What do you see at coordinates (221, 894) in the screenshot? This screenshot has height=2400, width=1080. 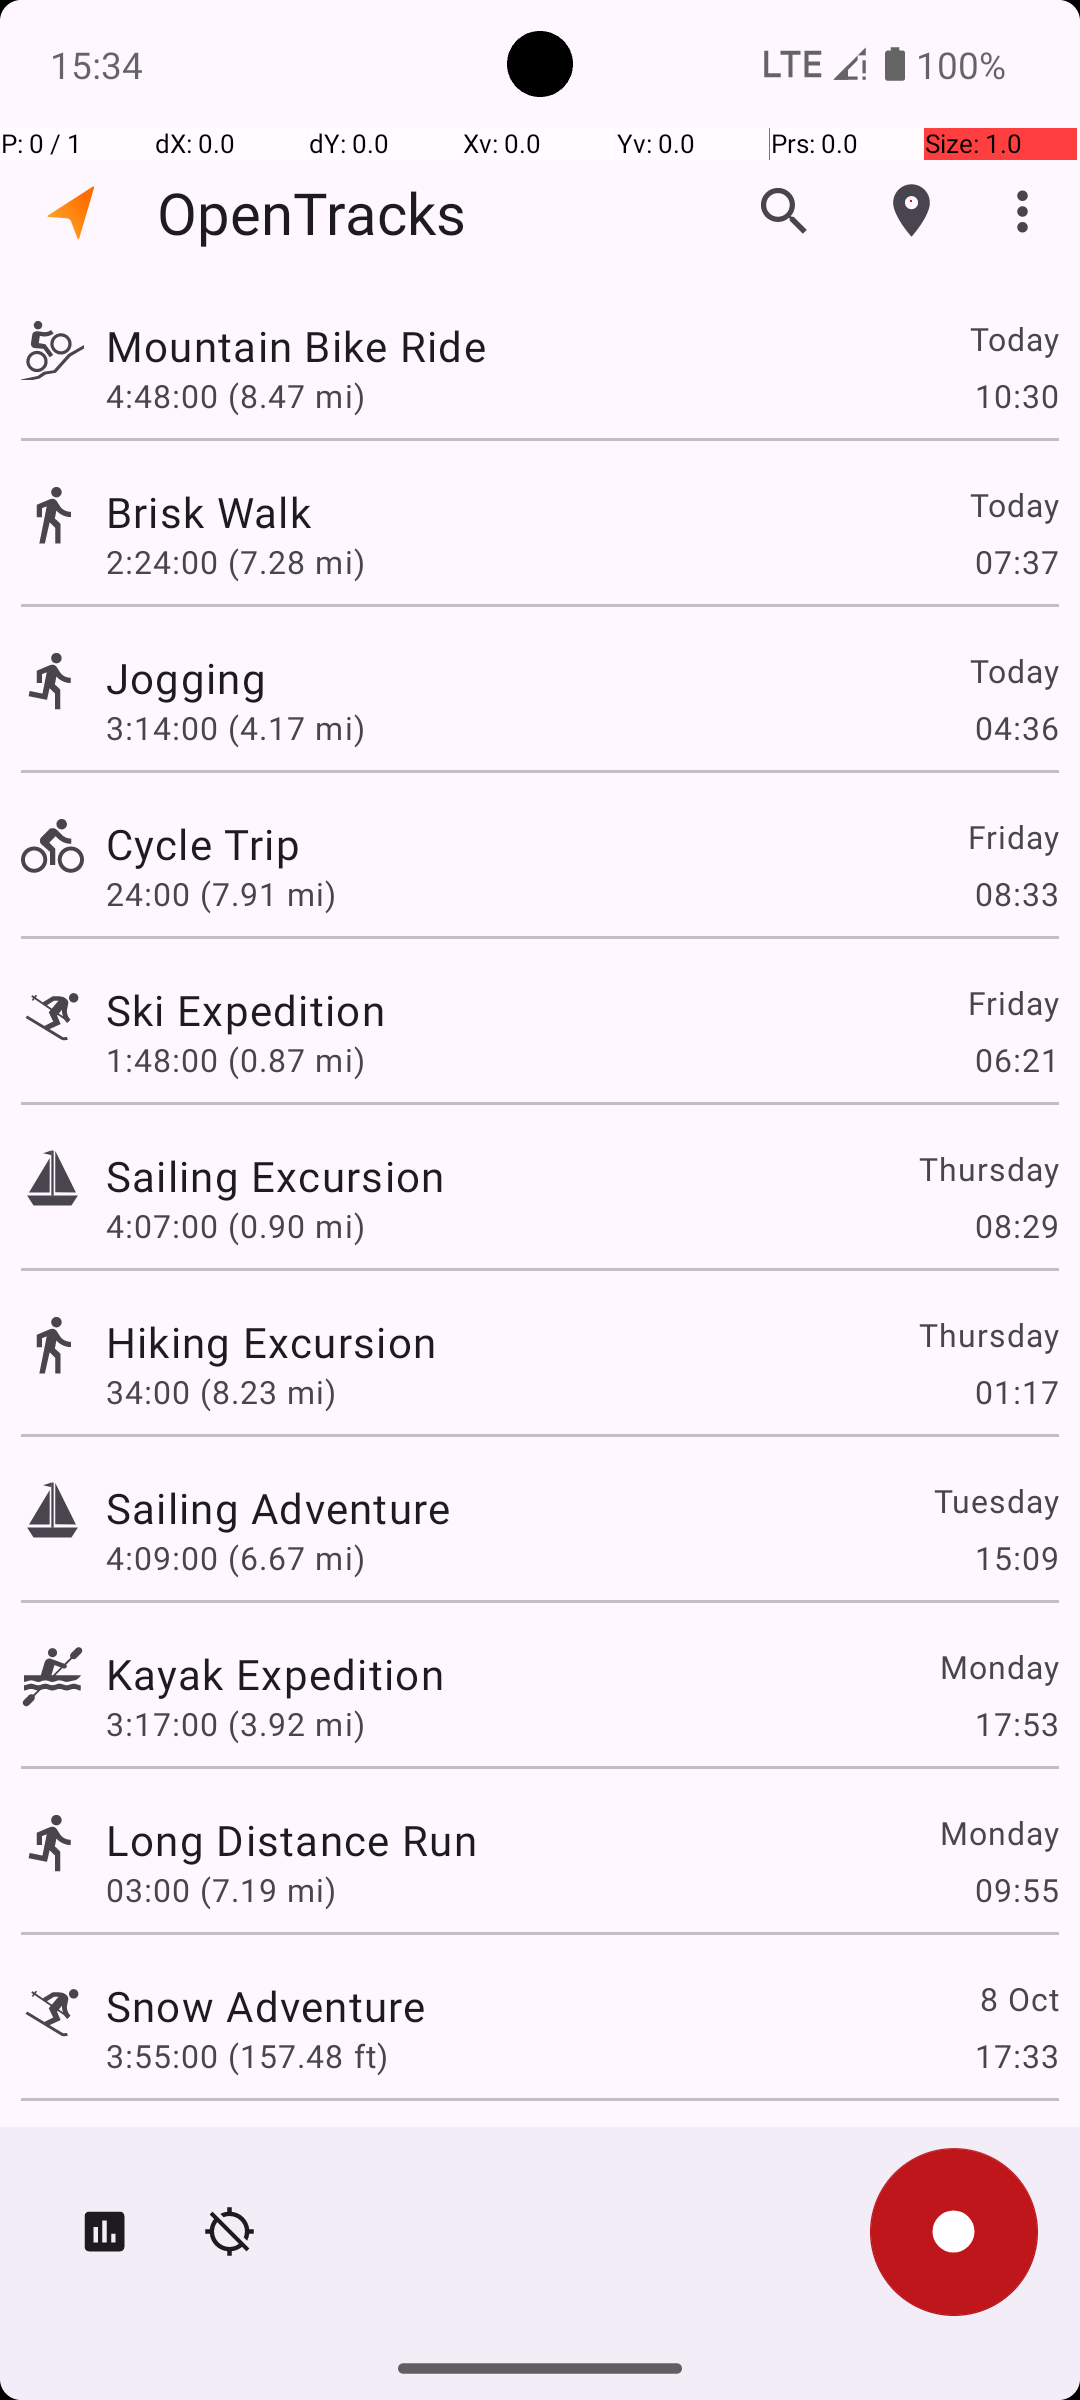 I see `24:00 (7.91 mi)` at bounding box center [221, 894].